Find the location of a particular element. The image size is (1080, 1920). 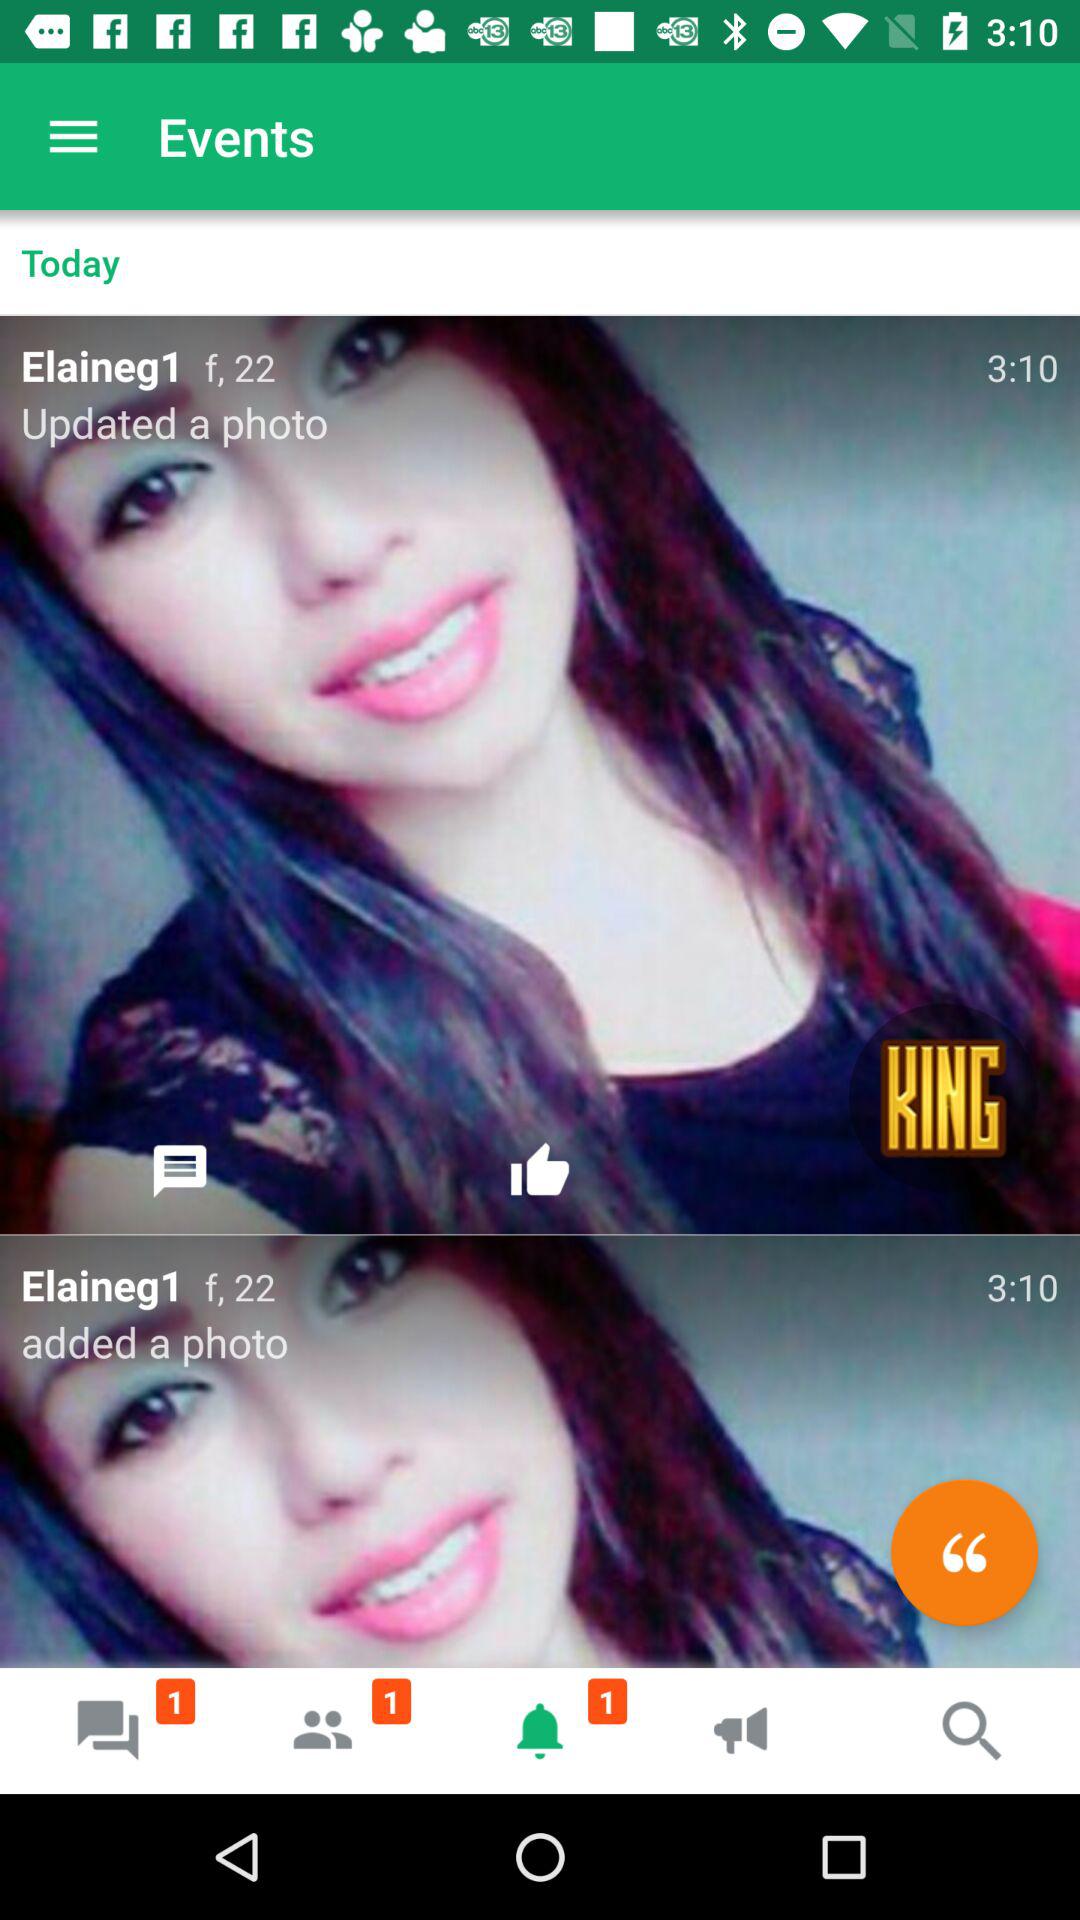

click app to the left of events is located at coordinates (73, 136).